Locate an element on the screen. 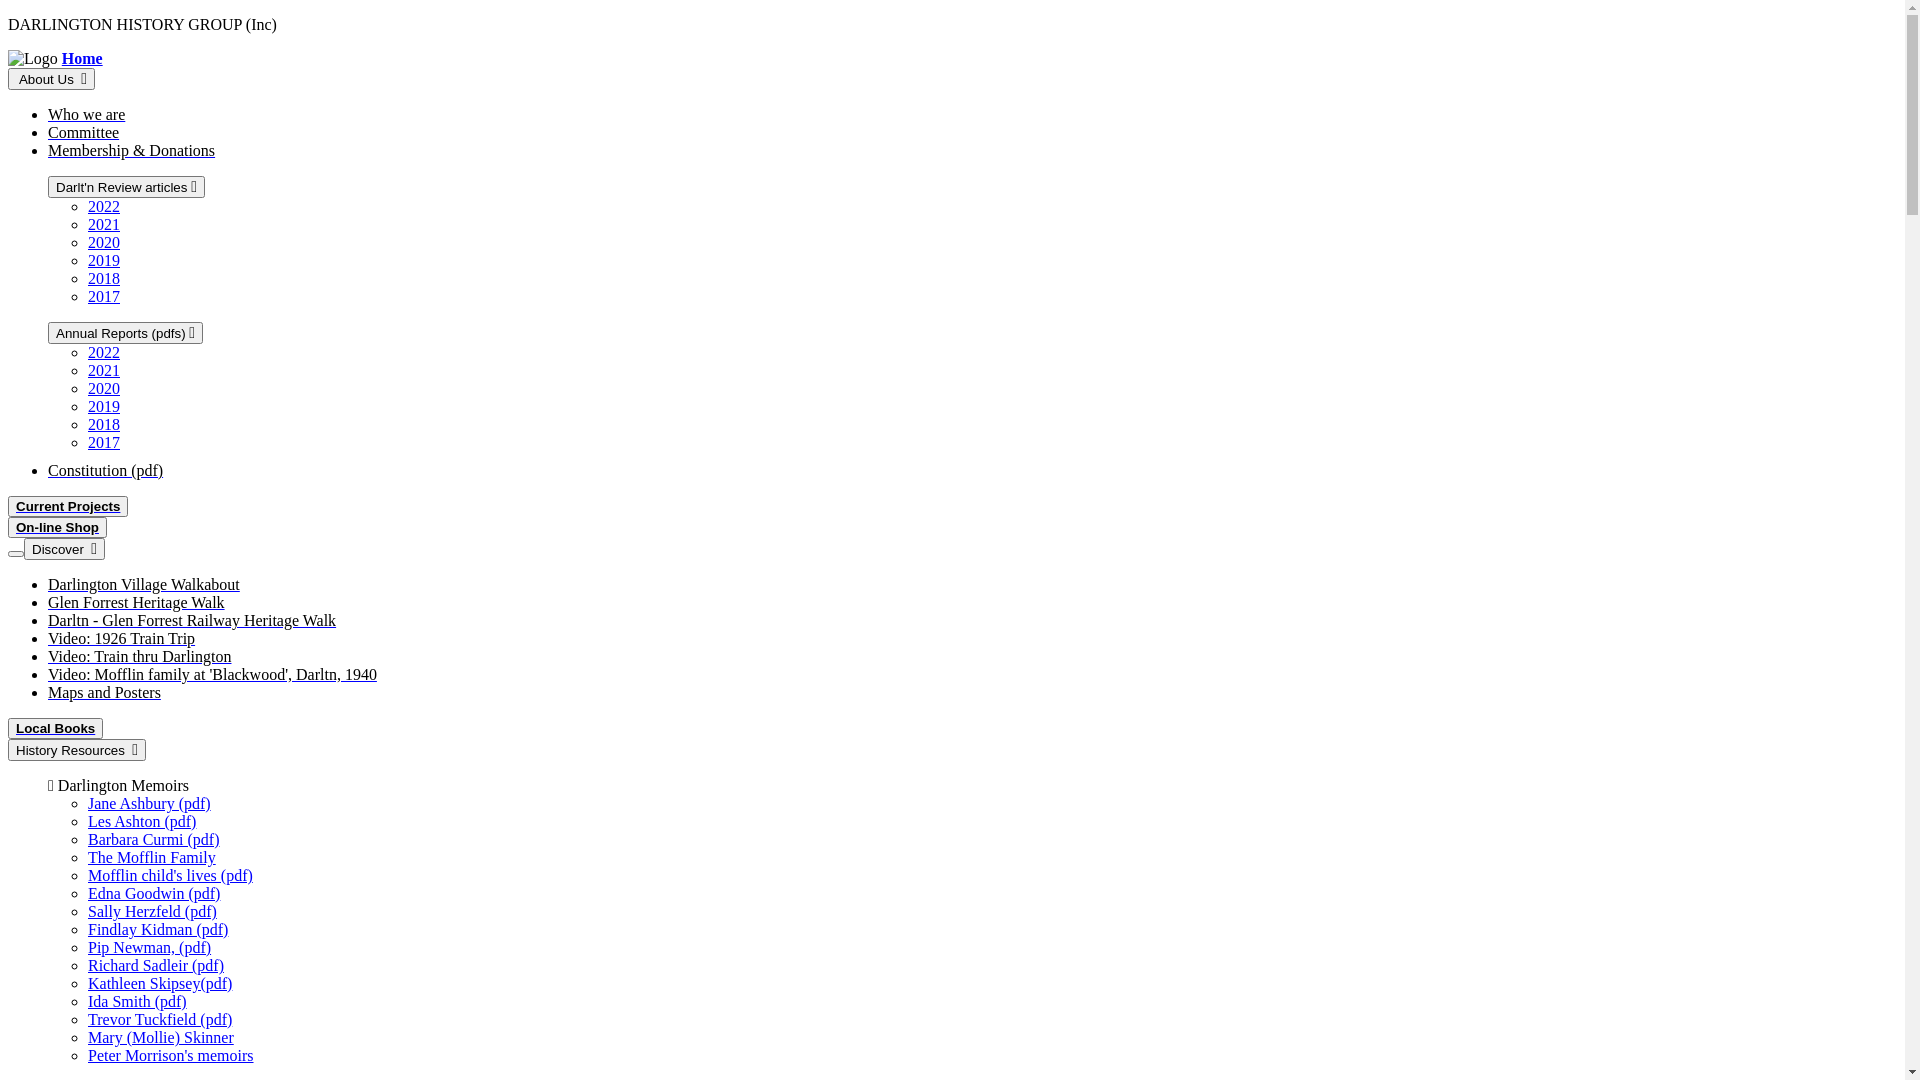 The image size is (1920, 1080). Mofflin child's lives (pdf) is located at coordinates (170, 876).